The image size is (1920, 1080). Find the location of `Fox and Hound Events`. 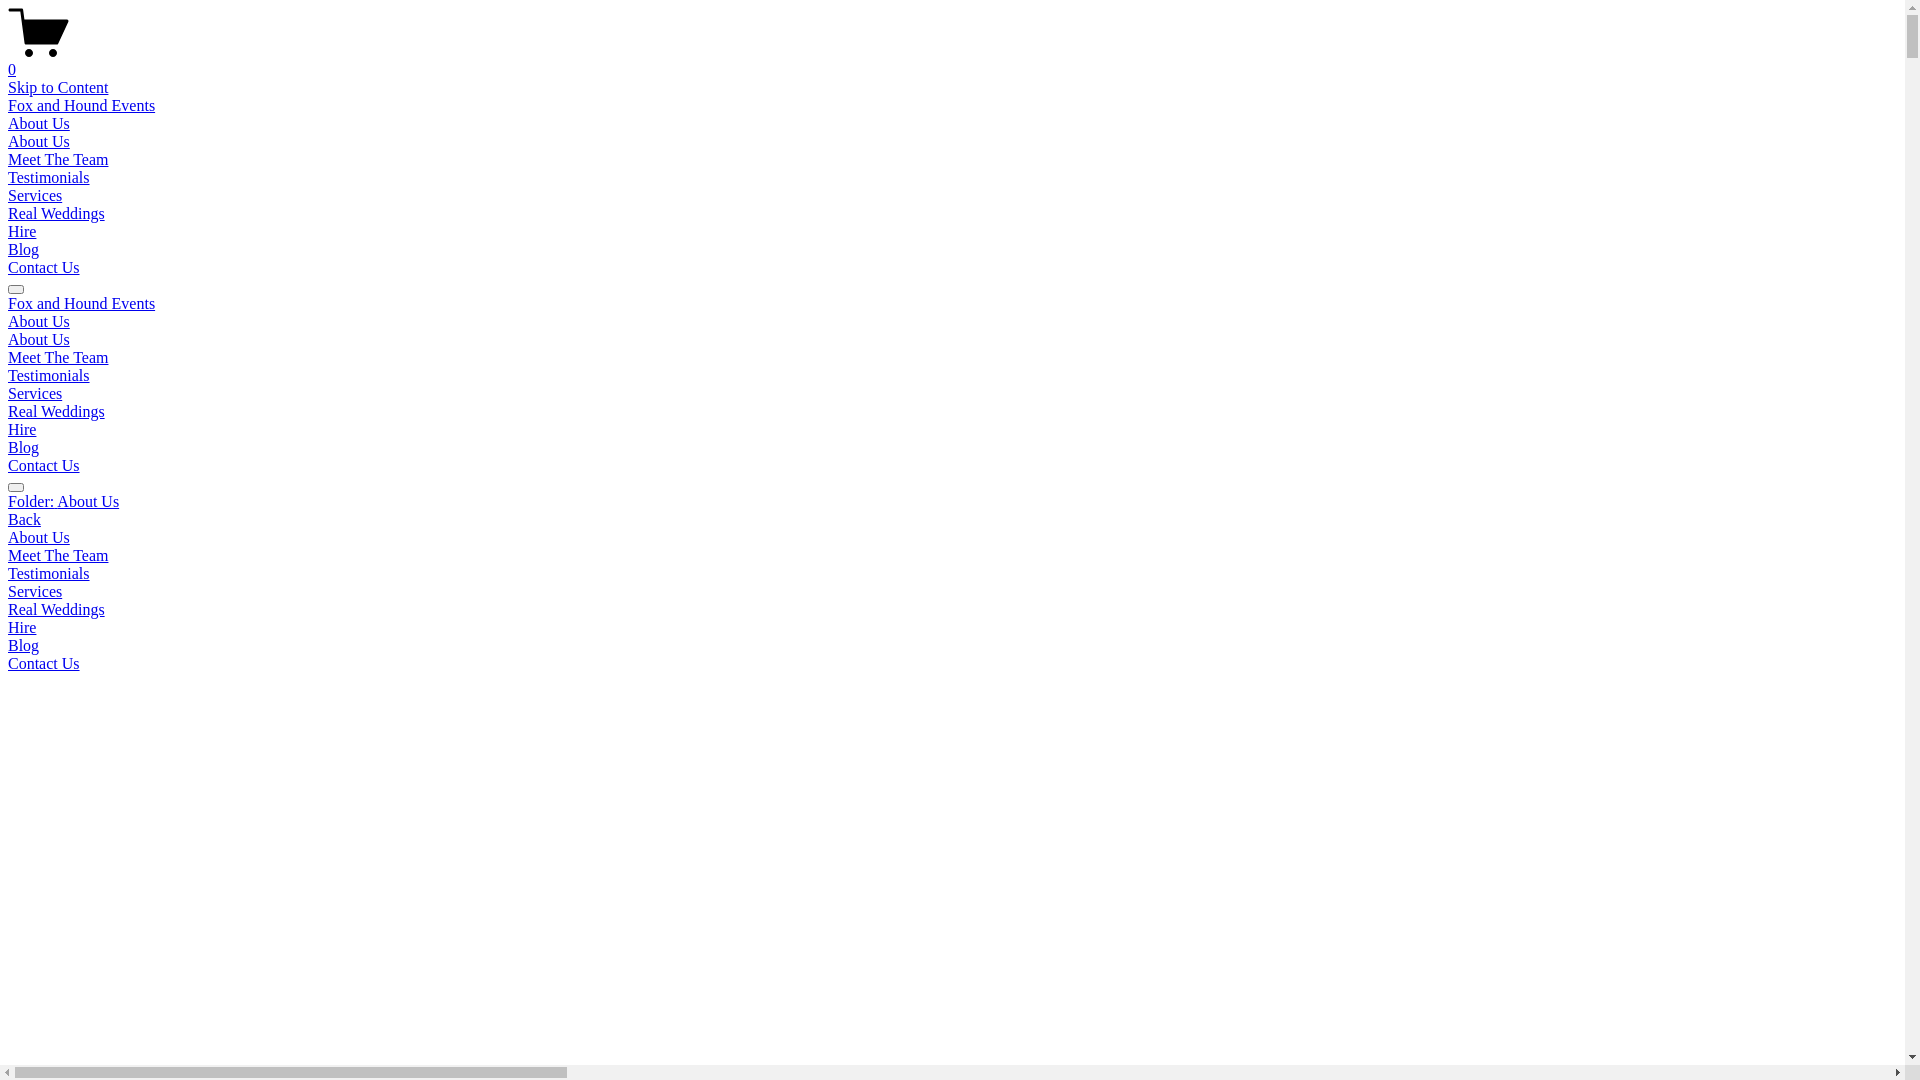

Fox and Hound Events is located at coordinates (82, 303).